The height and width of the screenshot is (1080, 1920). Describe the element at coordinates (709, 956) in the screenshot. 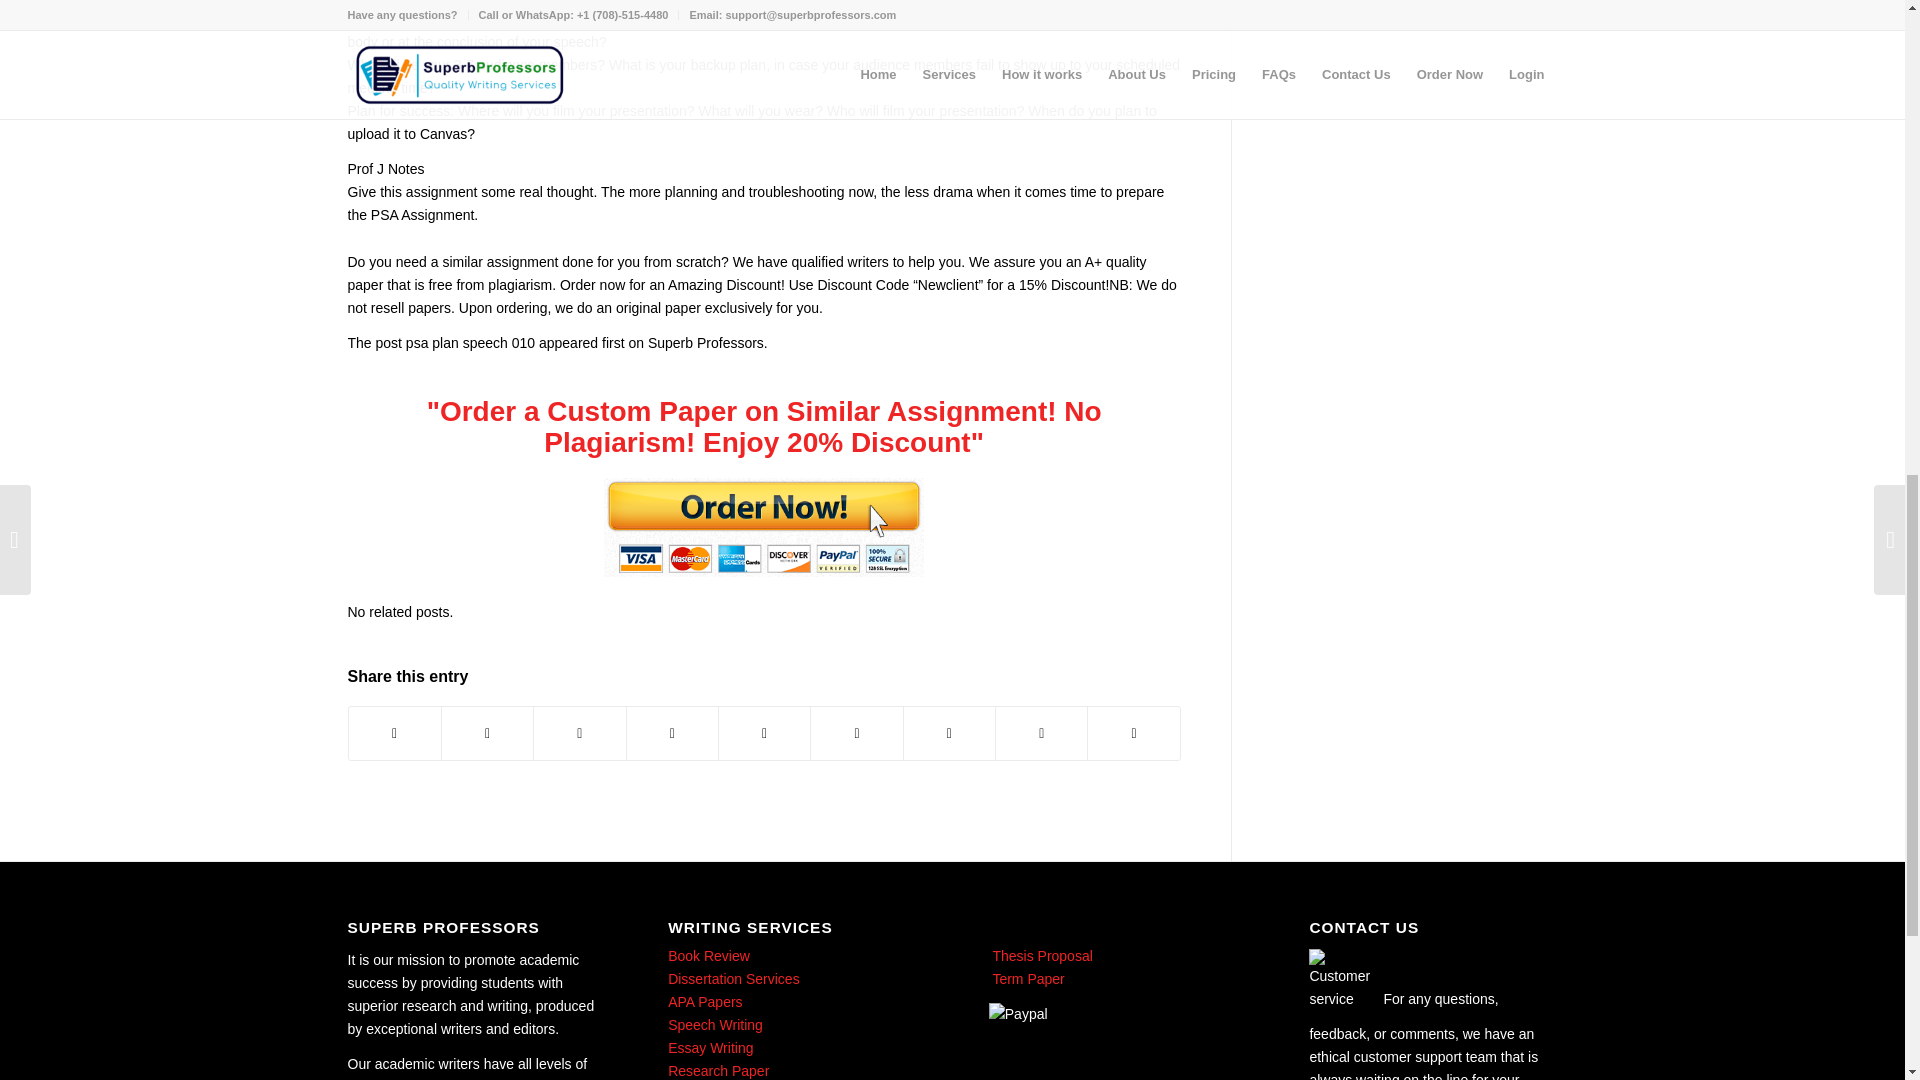

I see `Book Review` at that location.